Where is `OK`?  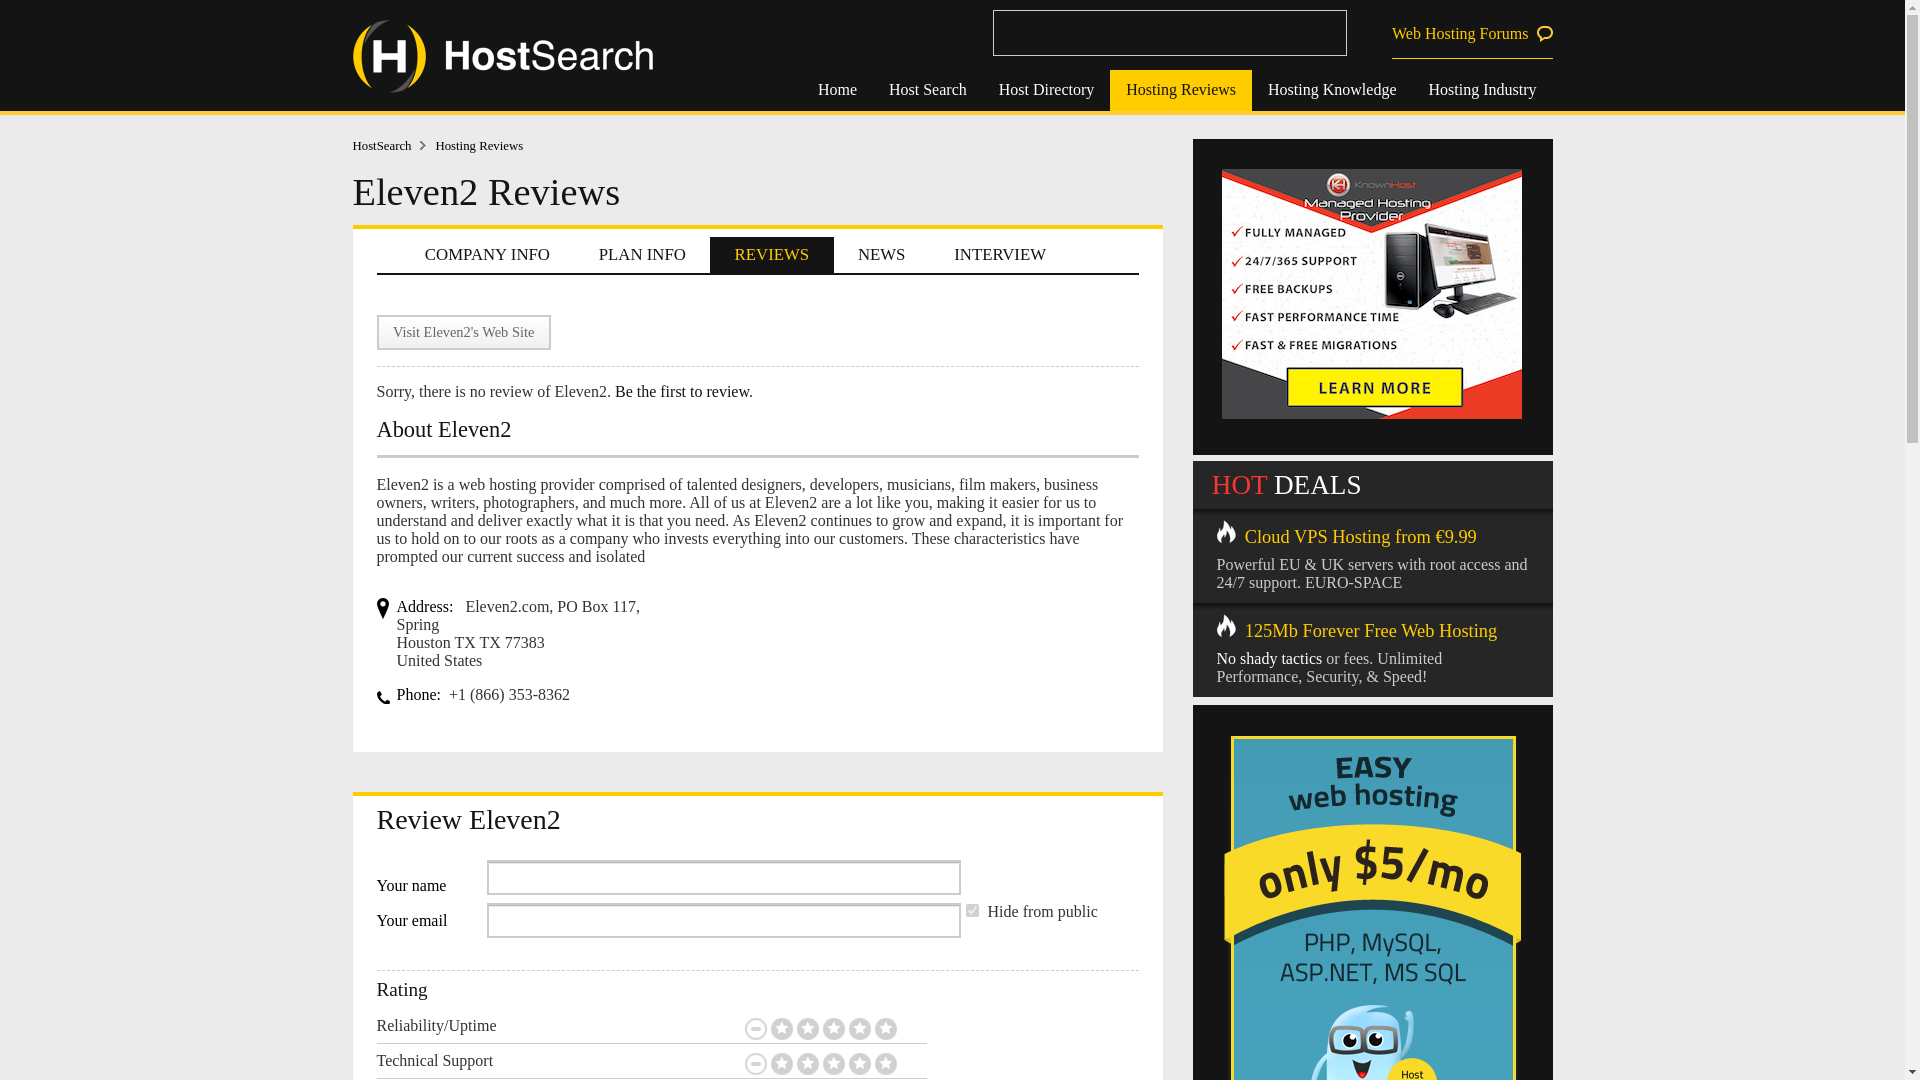
OK is located at coordinates (832, 1029).